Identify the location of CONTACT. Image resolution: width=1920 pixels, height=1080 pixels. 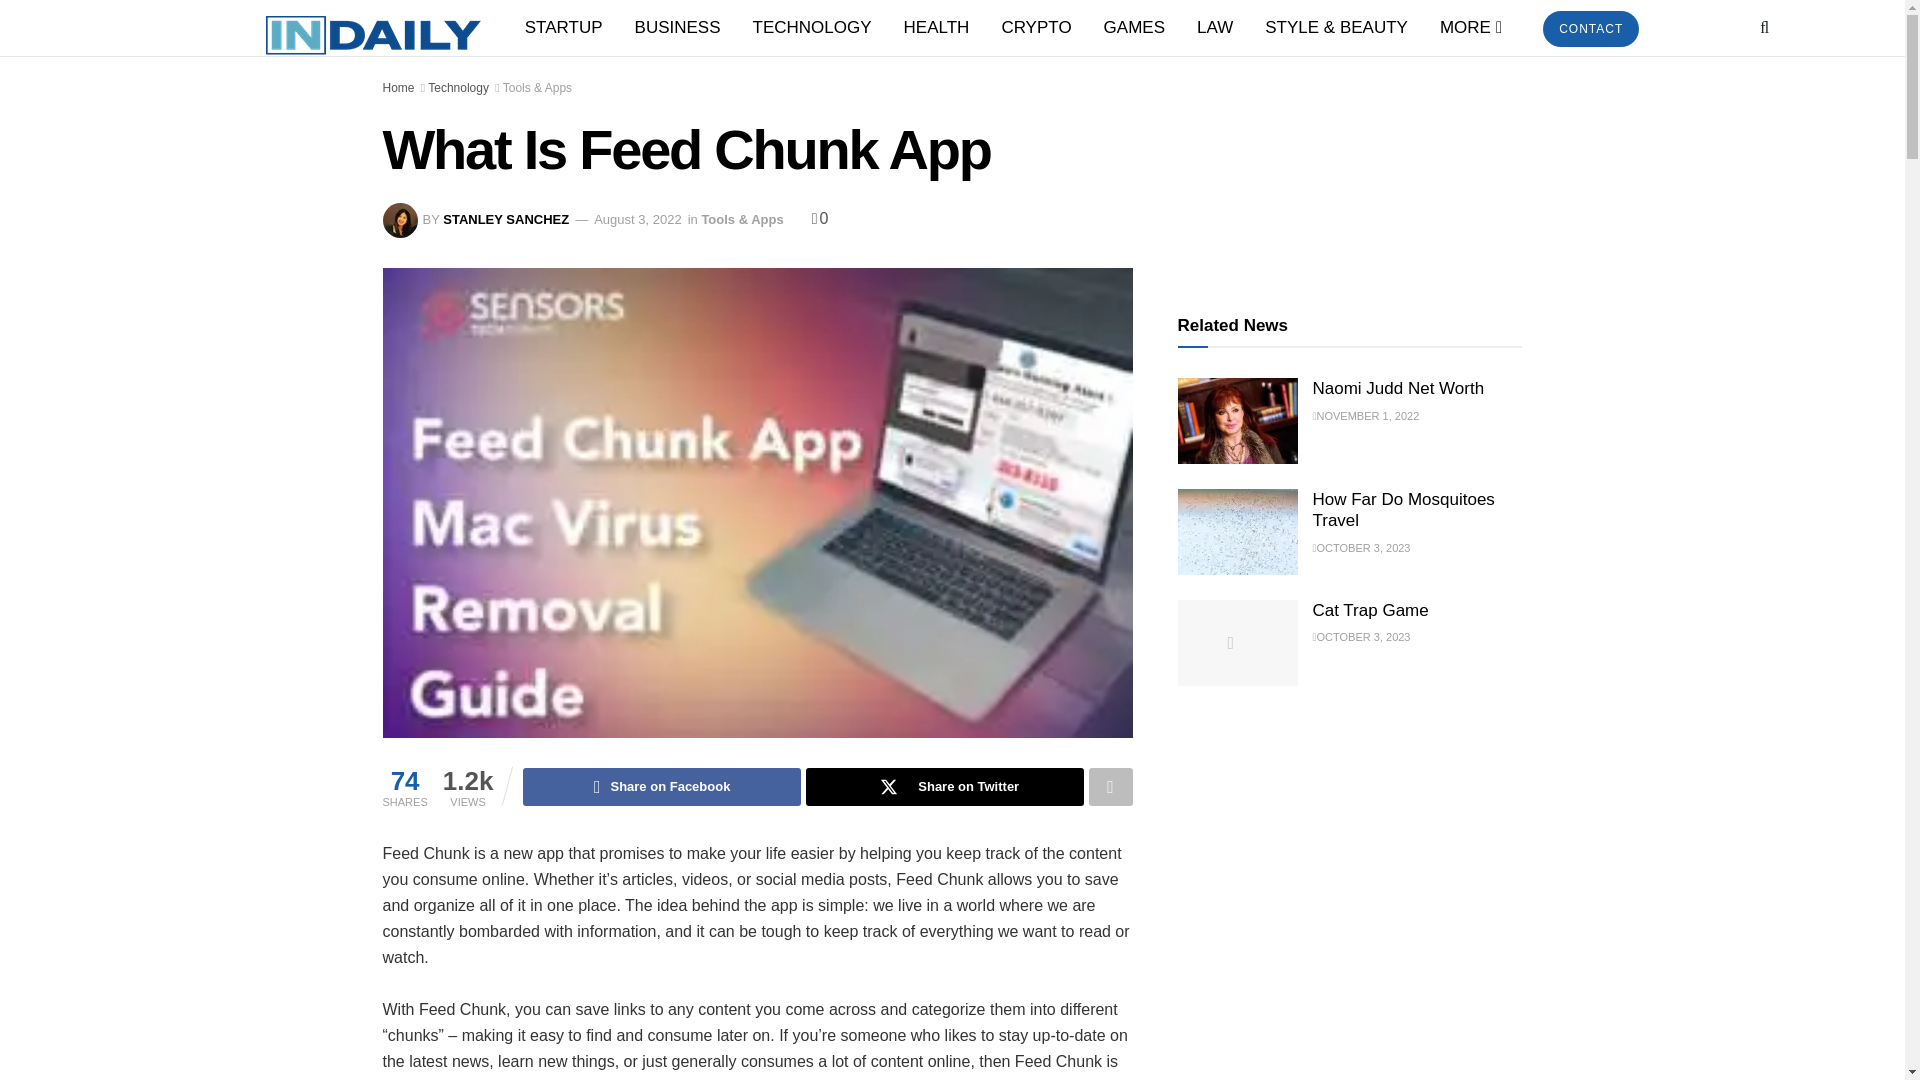
(1591, 28).